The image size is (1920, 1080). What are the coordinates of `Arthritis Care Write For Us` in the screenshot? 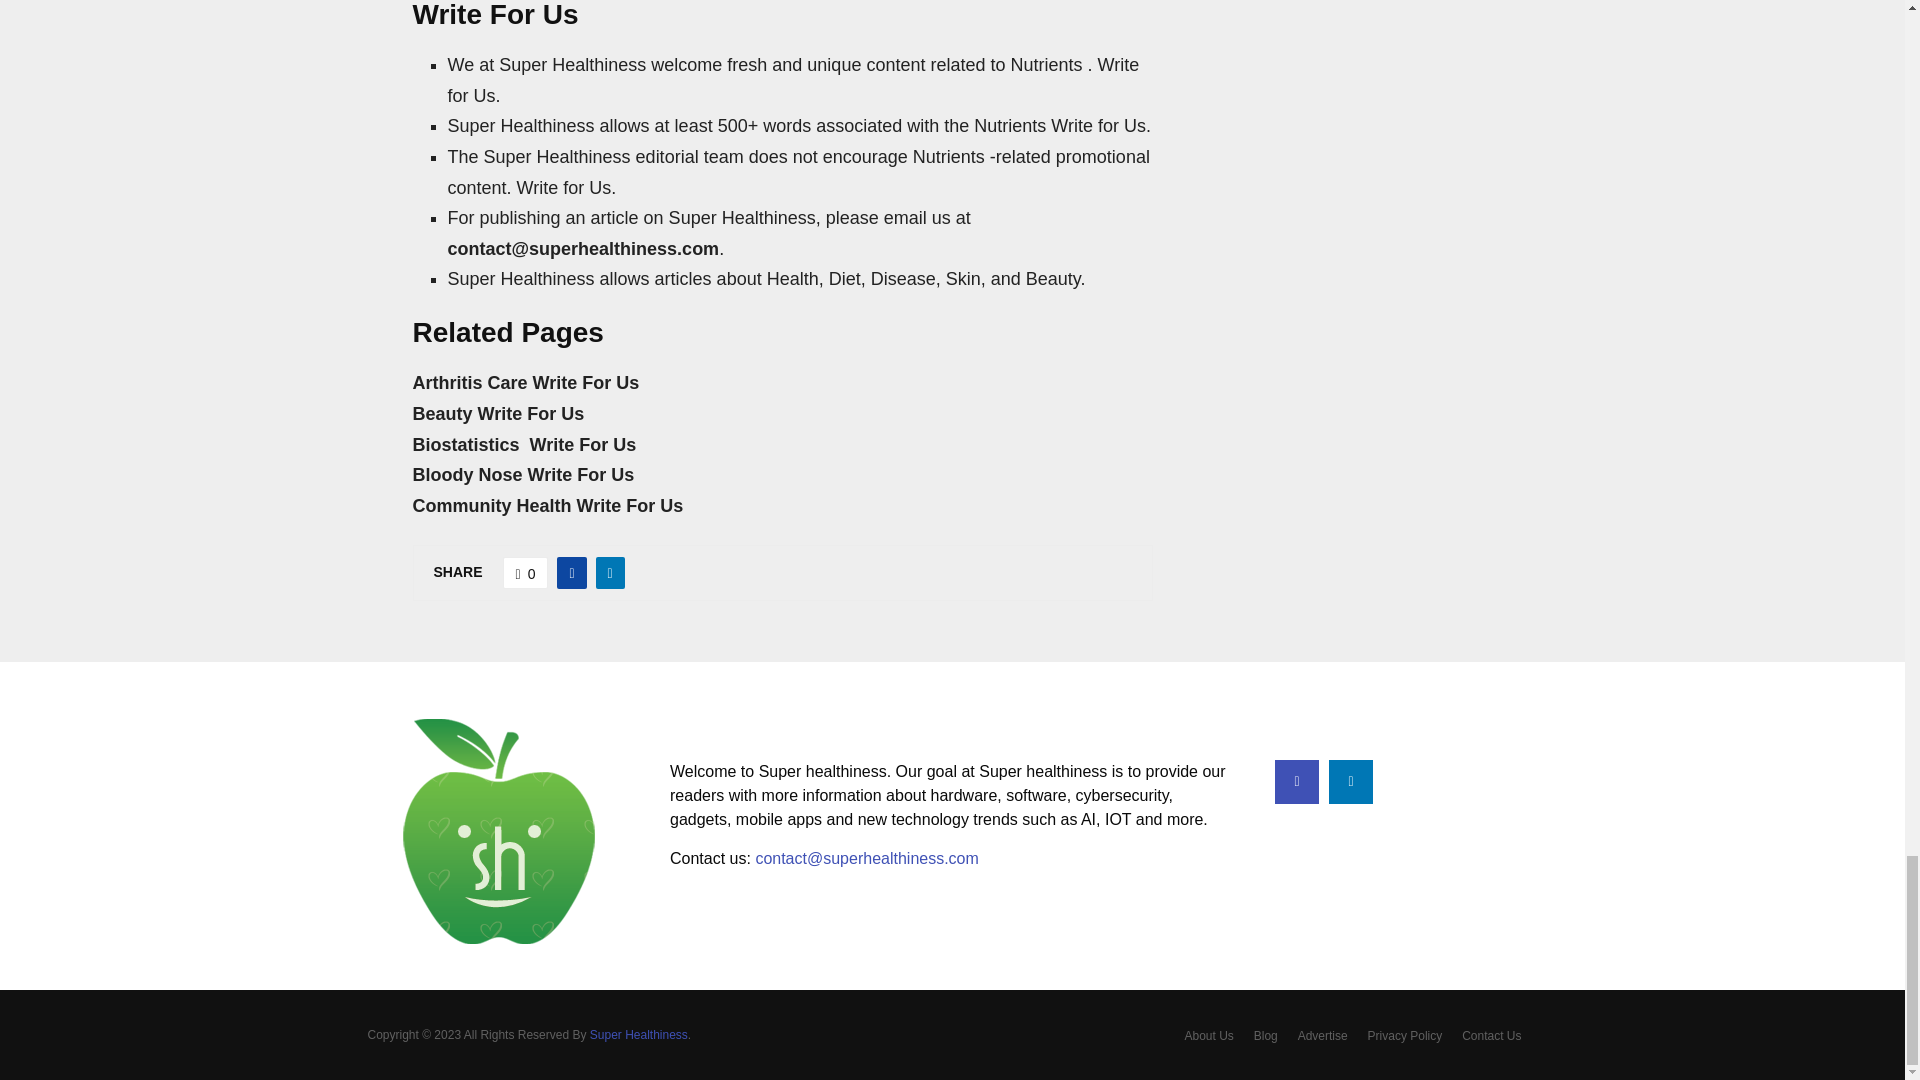 It's located at (526, 382).